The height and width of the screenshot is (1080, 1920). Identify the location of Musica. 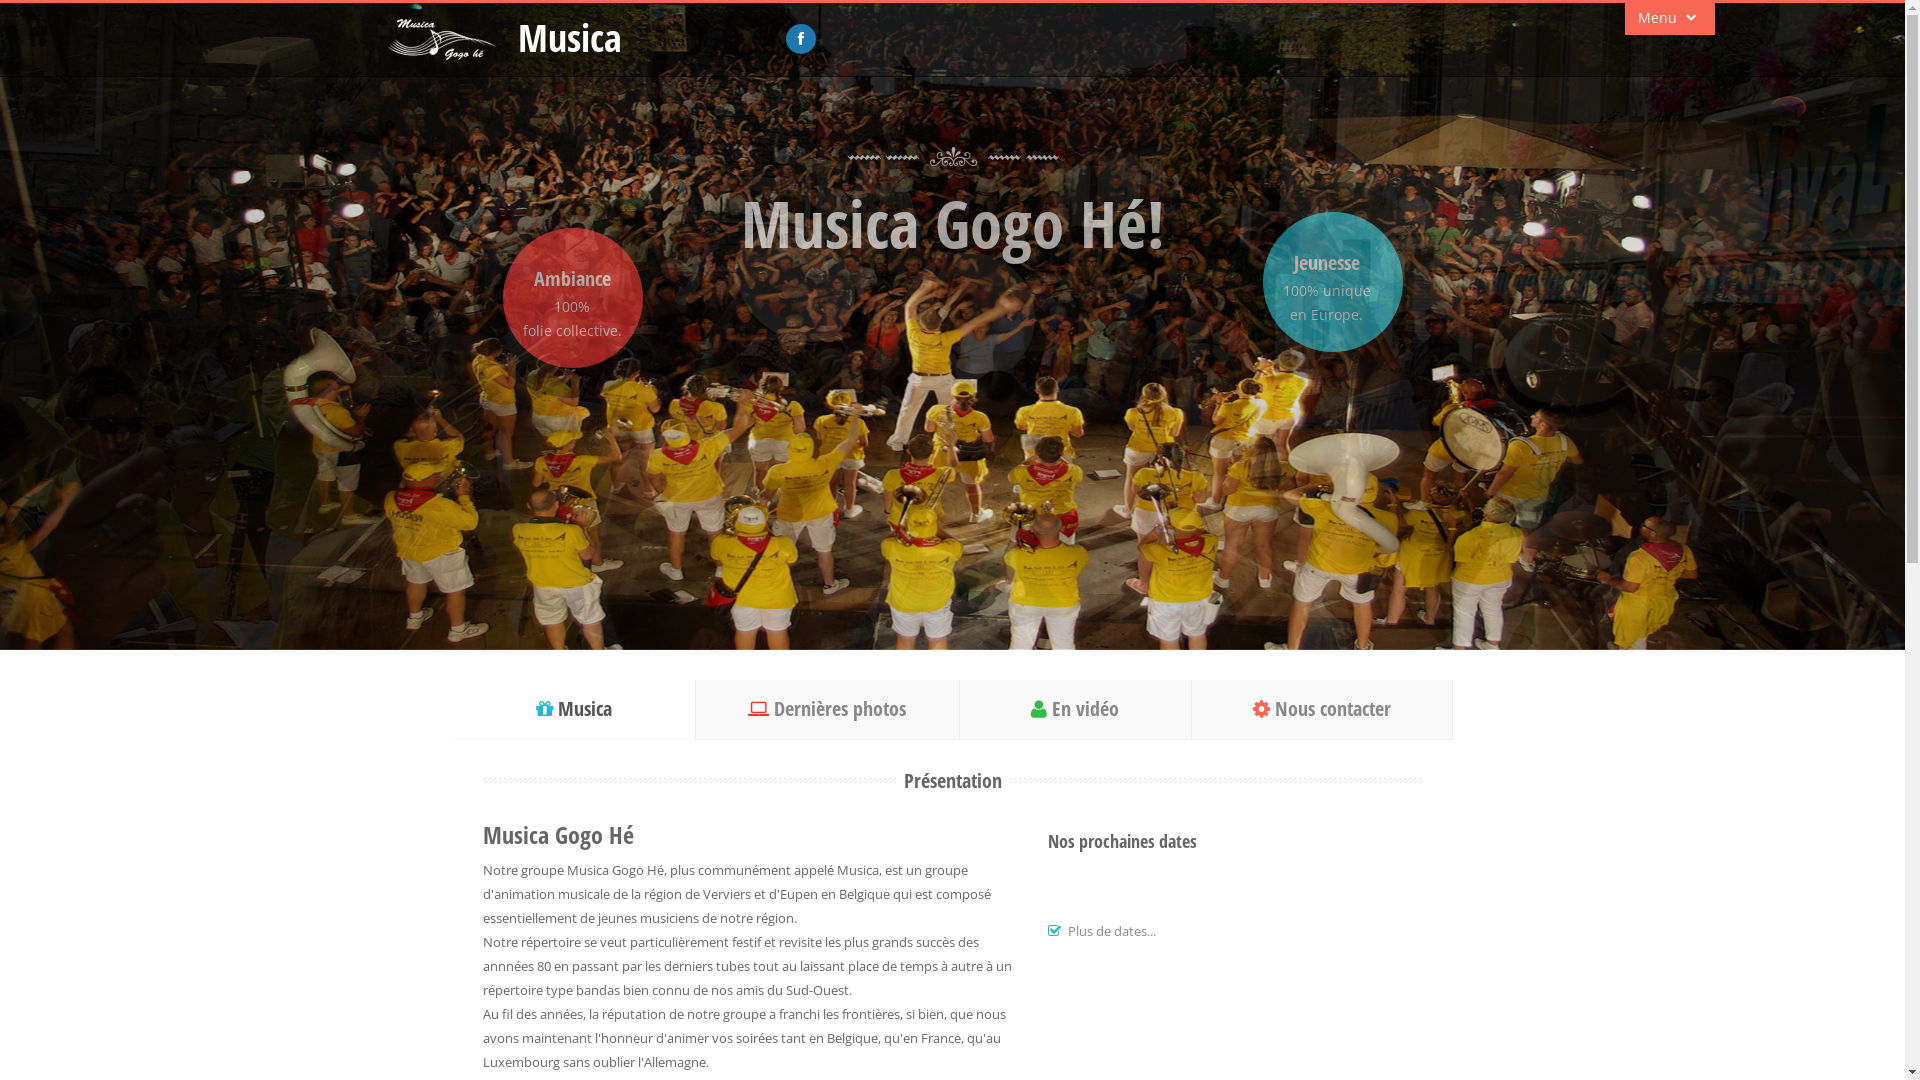
(574, 710).